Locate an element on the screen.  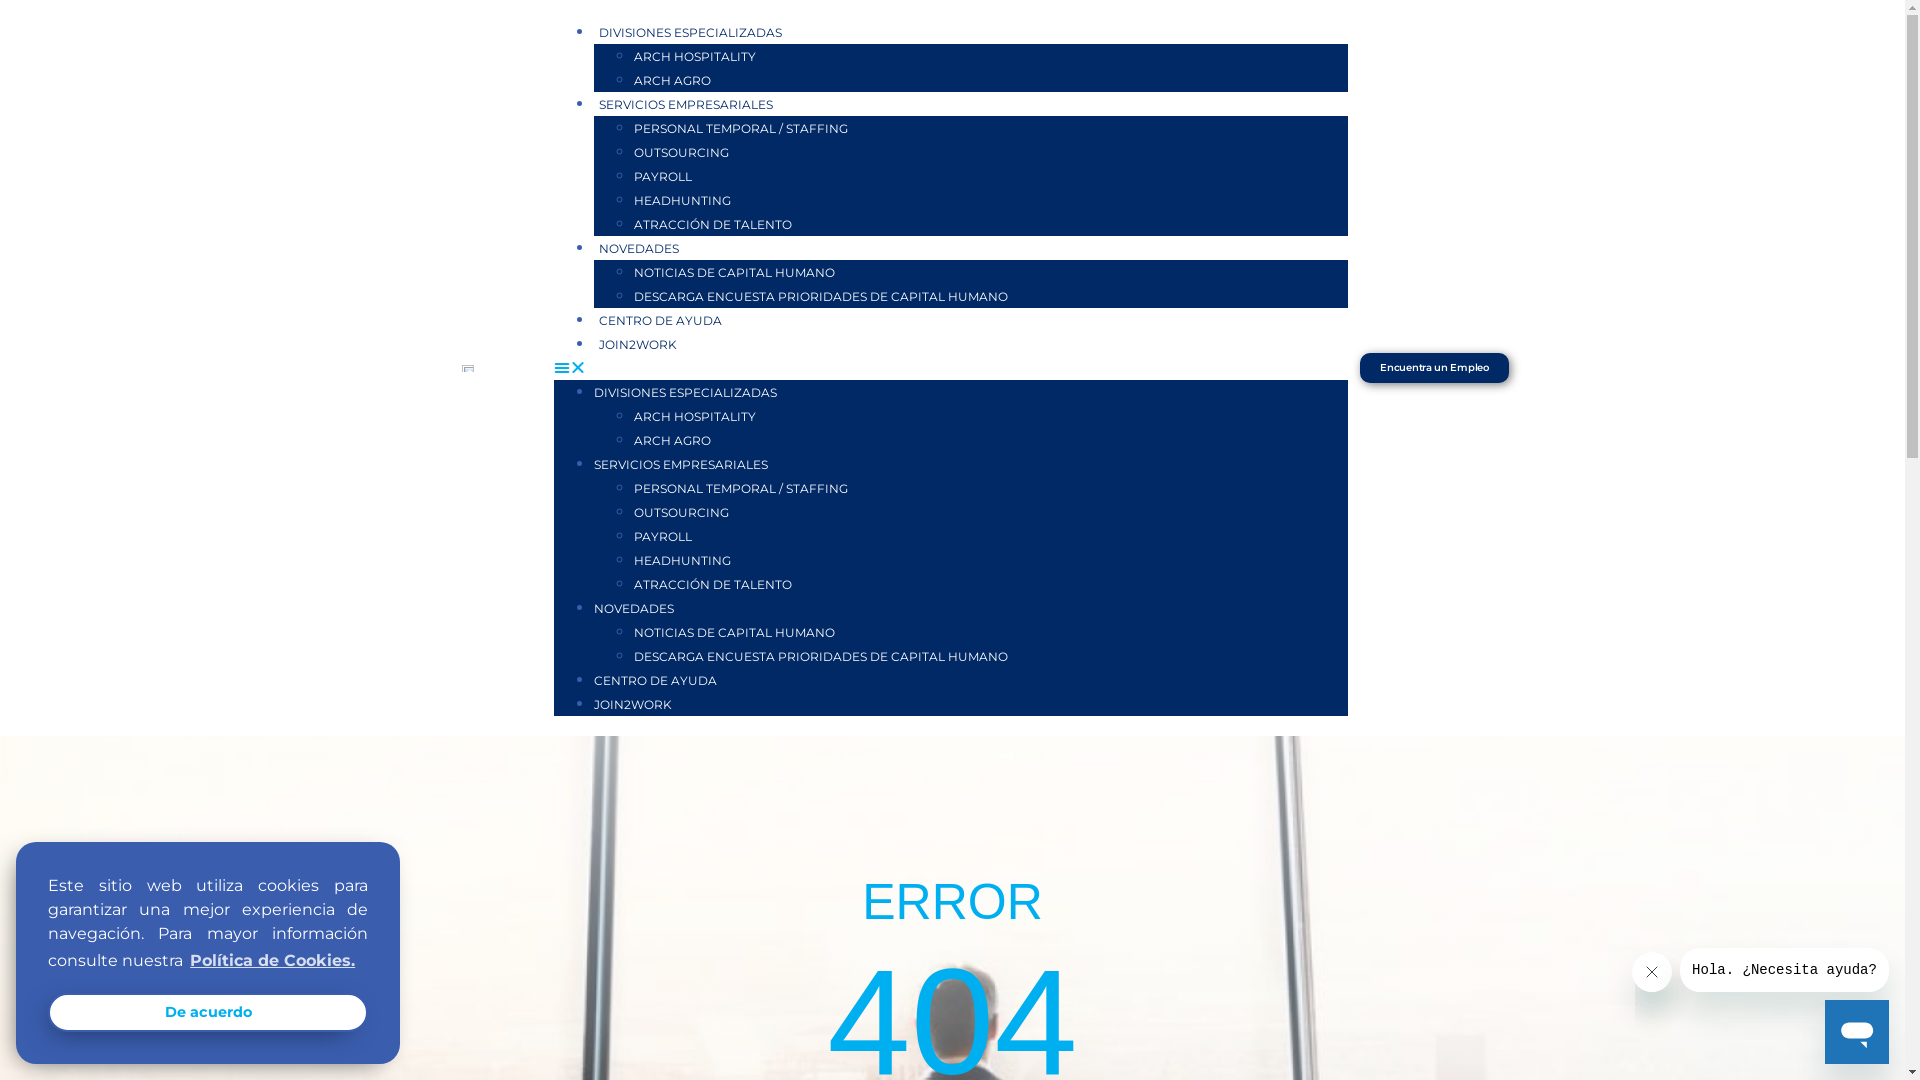
ARCH AGRO is located at coordinates (672, 80).